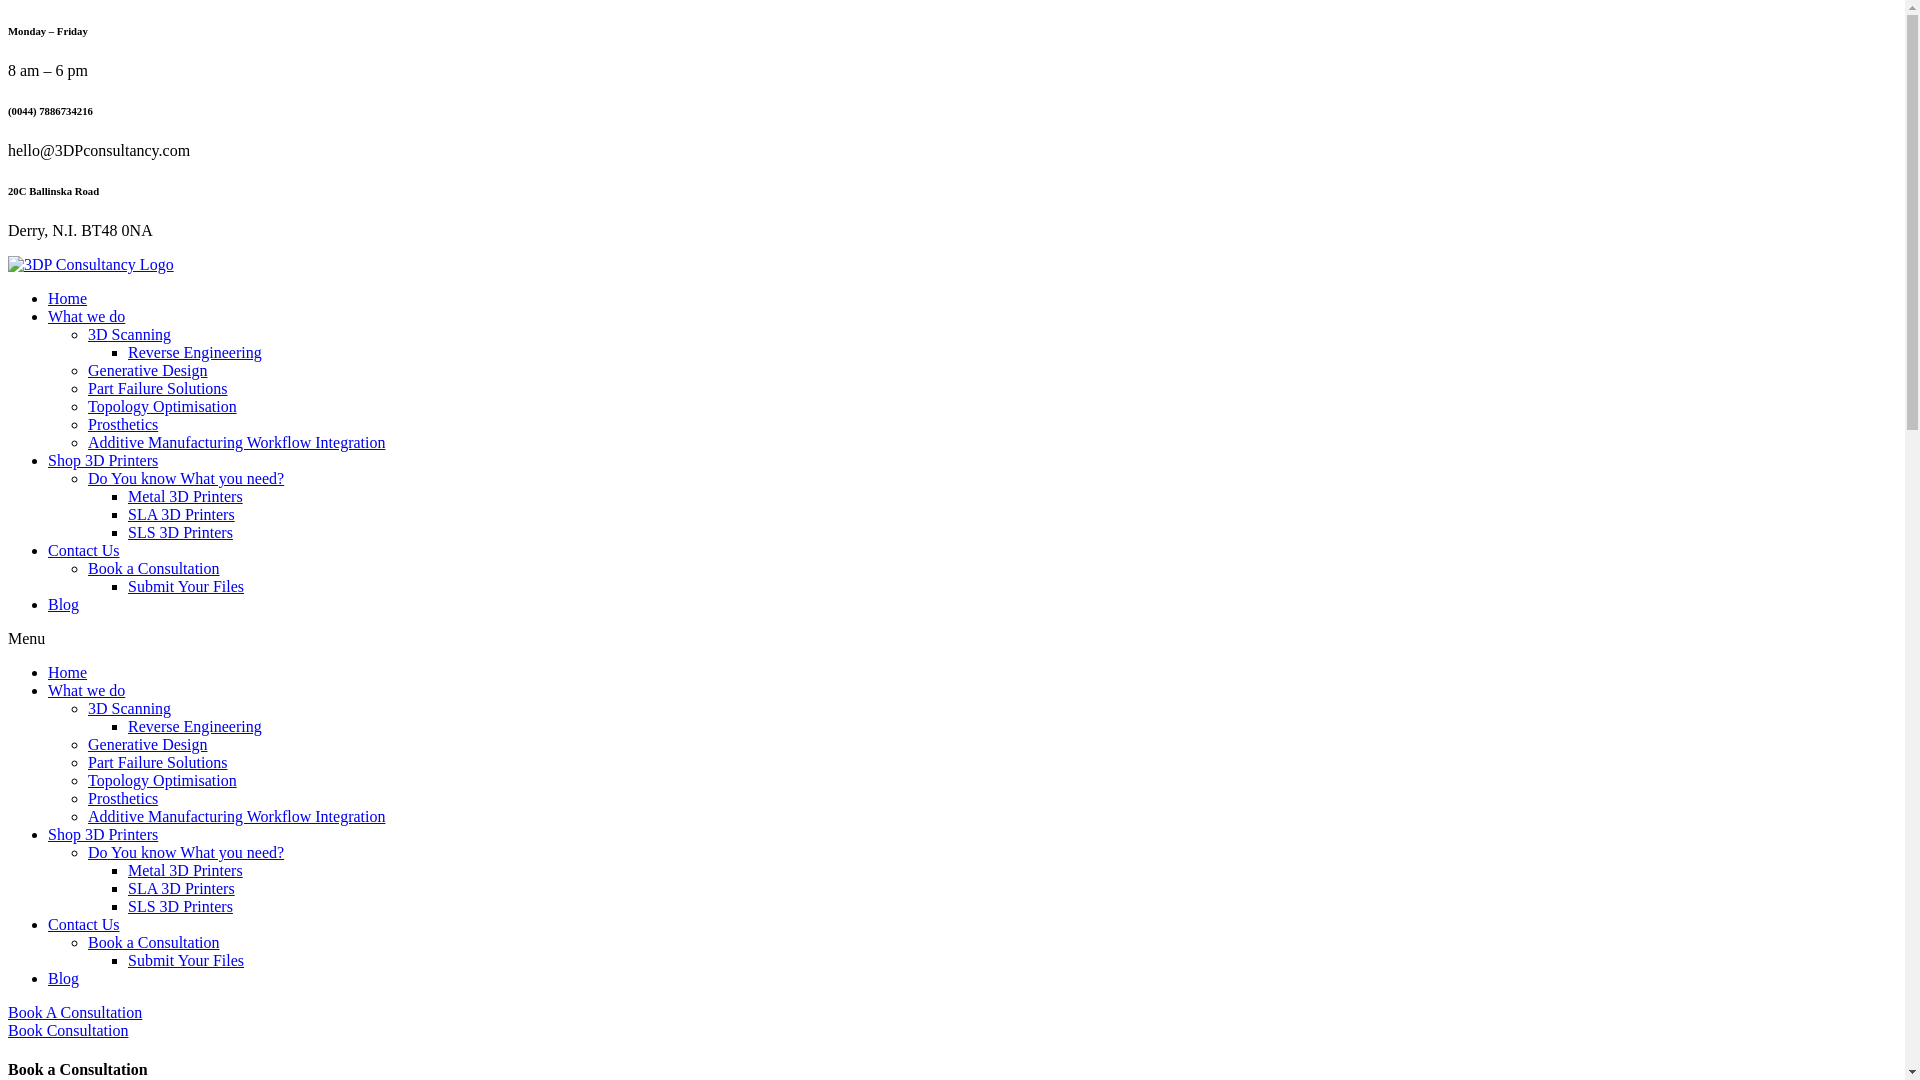  What do you see at coordinates (75, 1012) in the screenshot?
I see `Book A Consultation` at bounding box center [75, 1012].